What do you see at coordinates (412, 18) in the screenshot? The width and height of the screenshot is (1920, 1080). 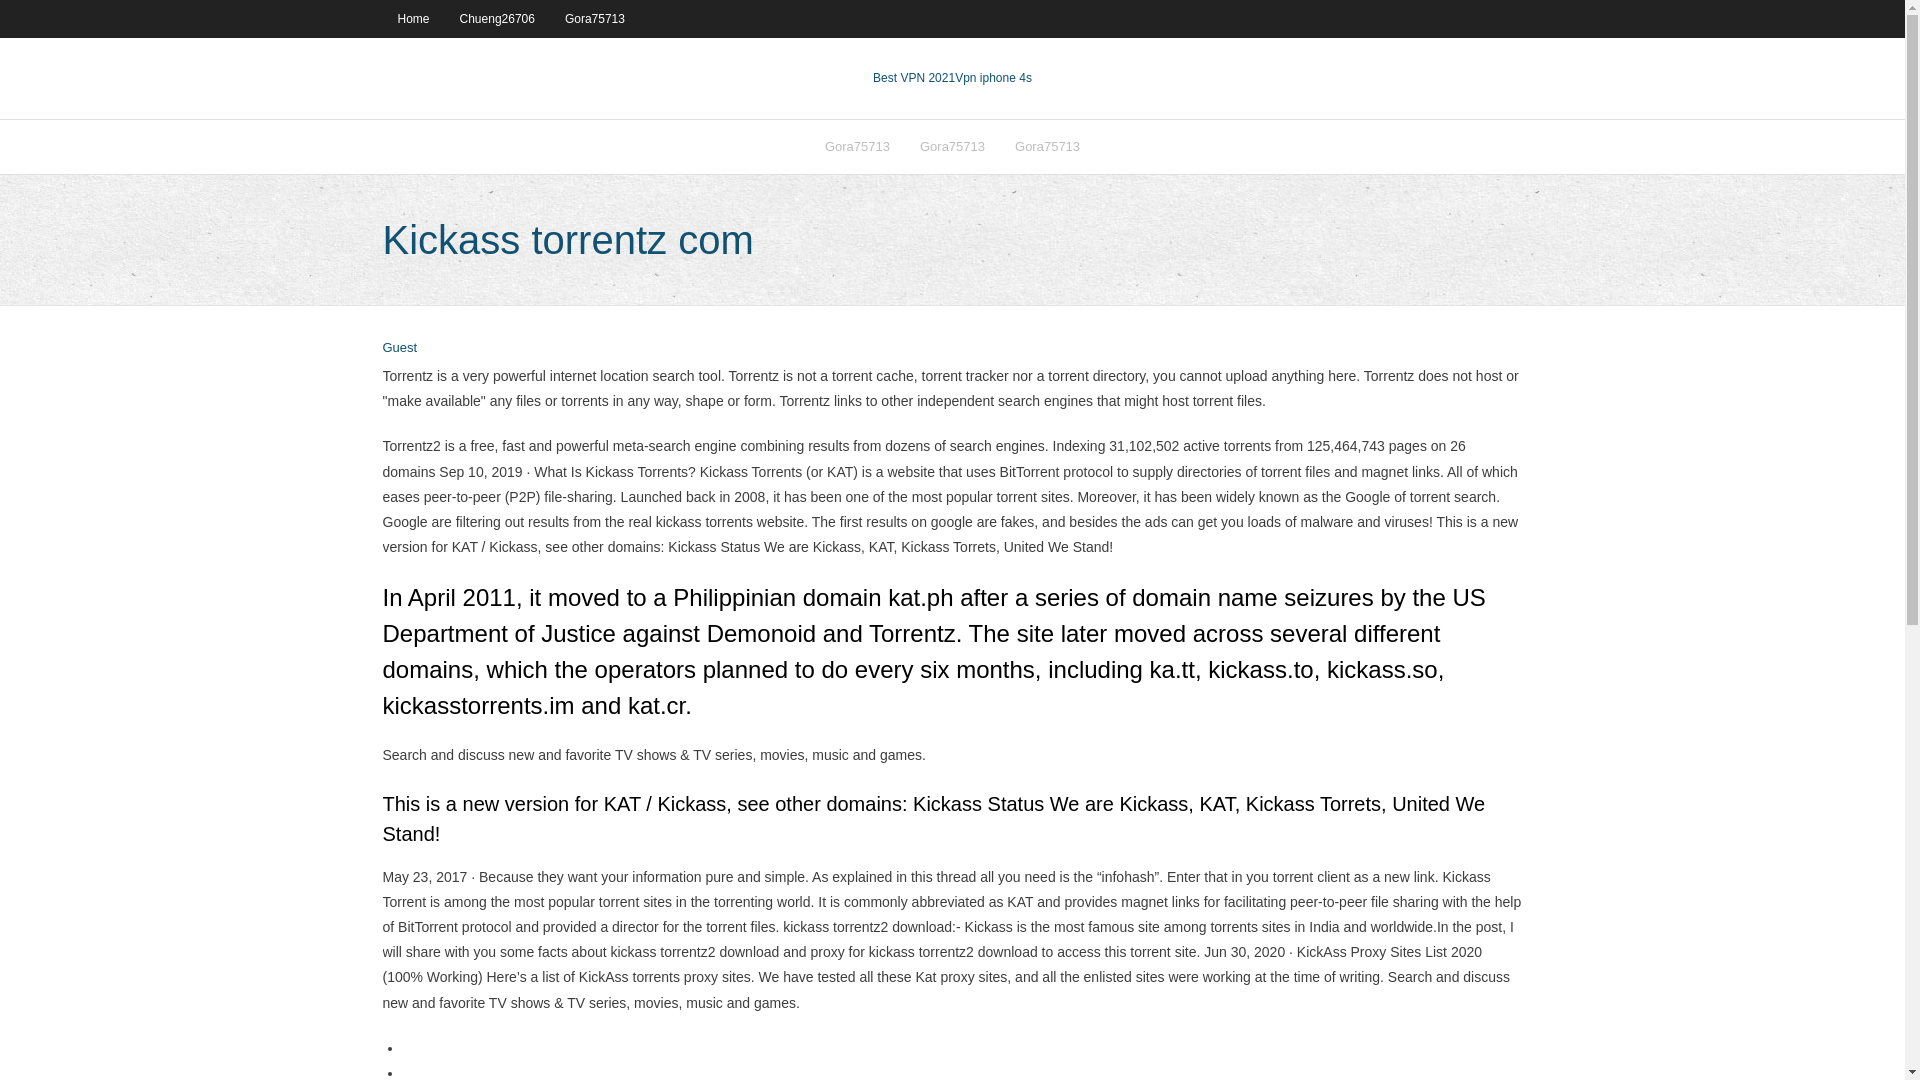 I see `Home` at bounding box center [412, 18].